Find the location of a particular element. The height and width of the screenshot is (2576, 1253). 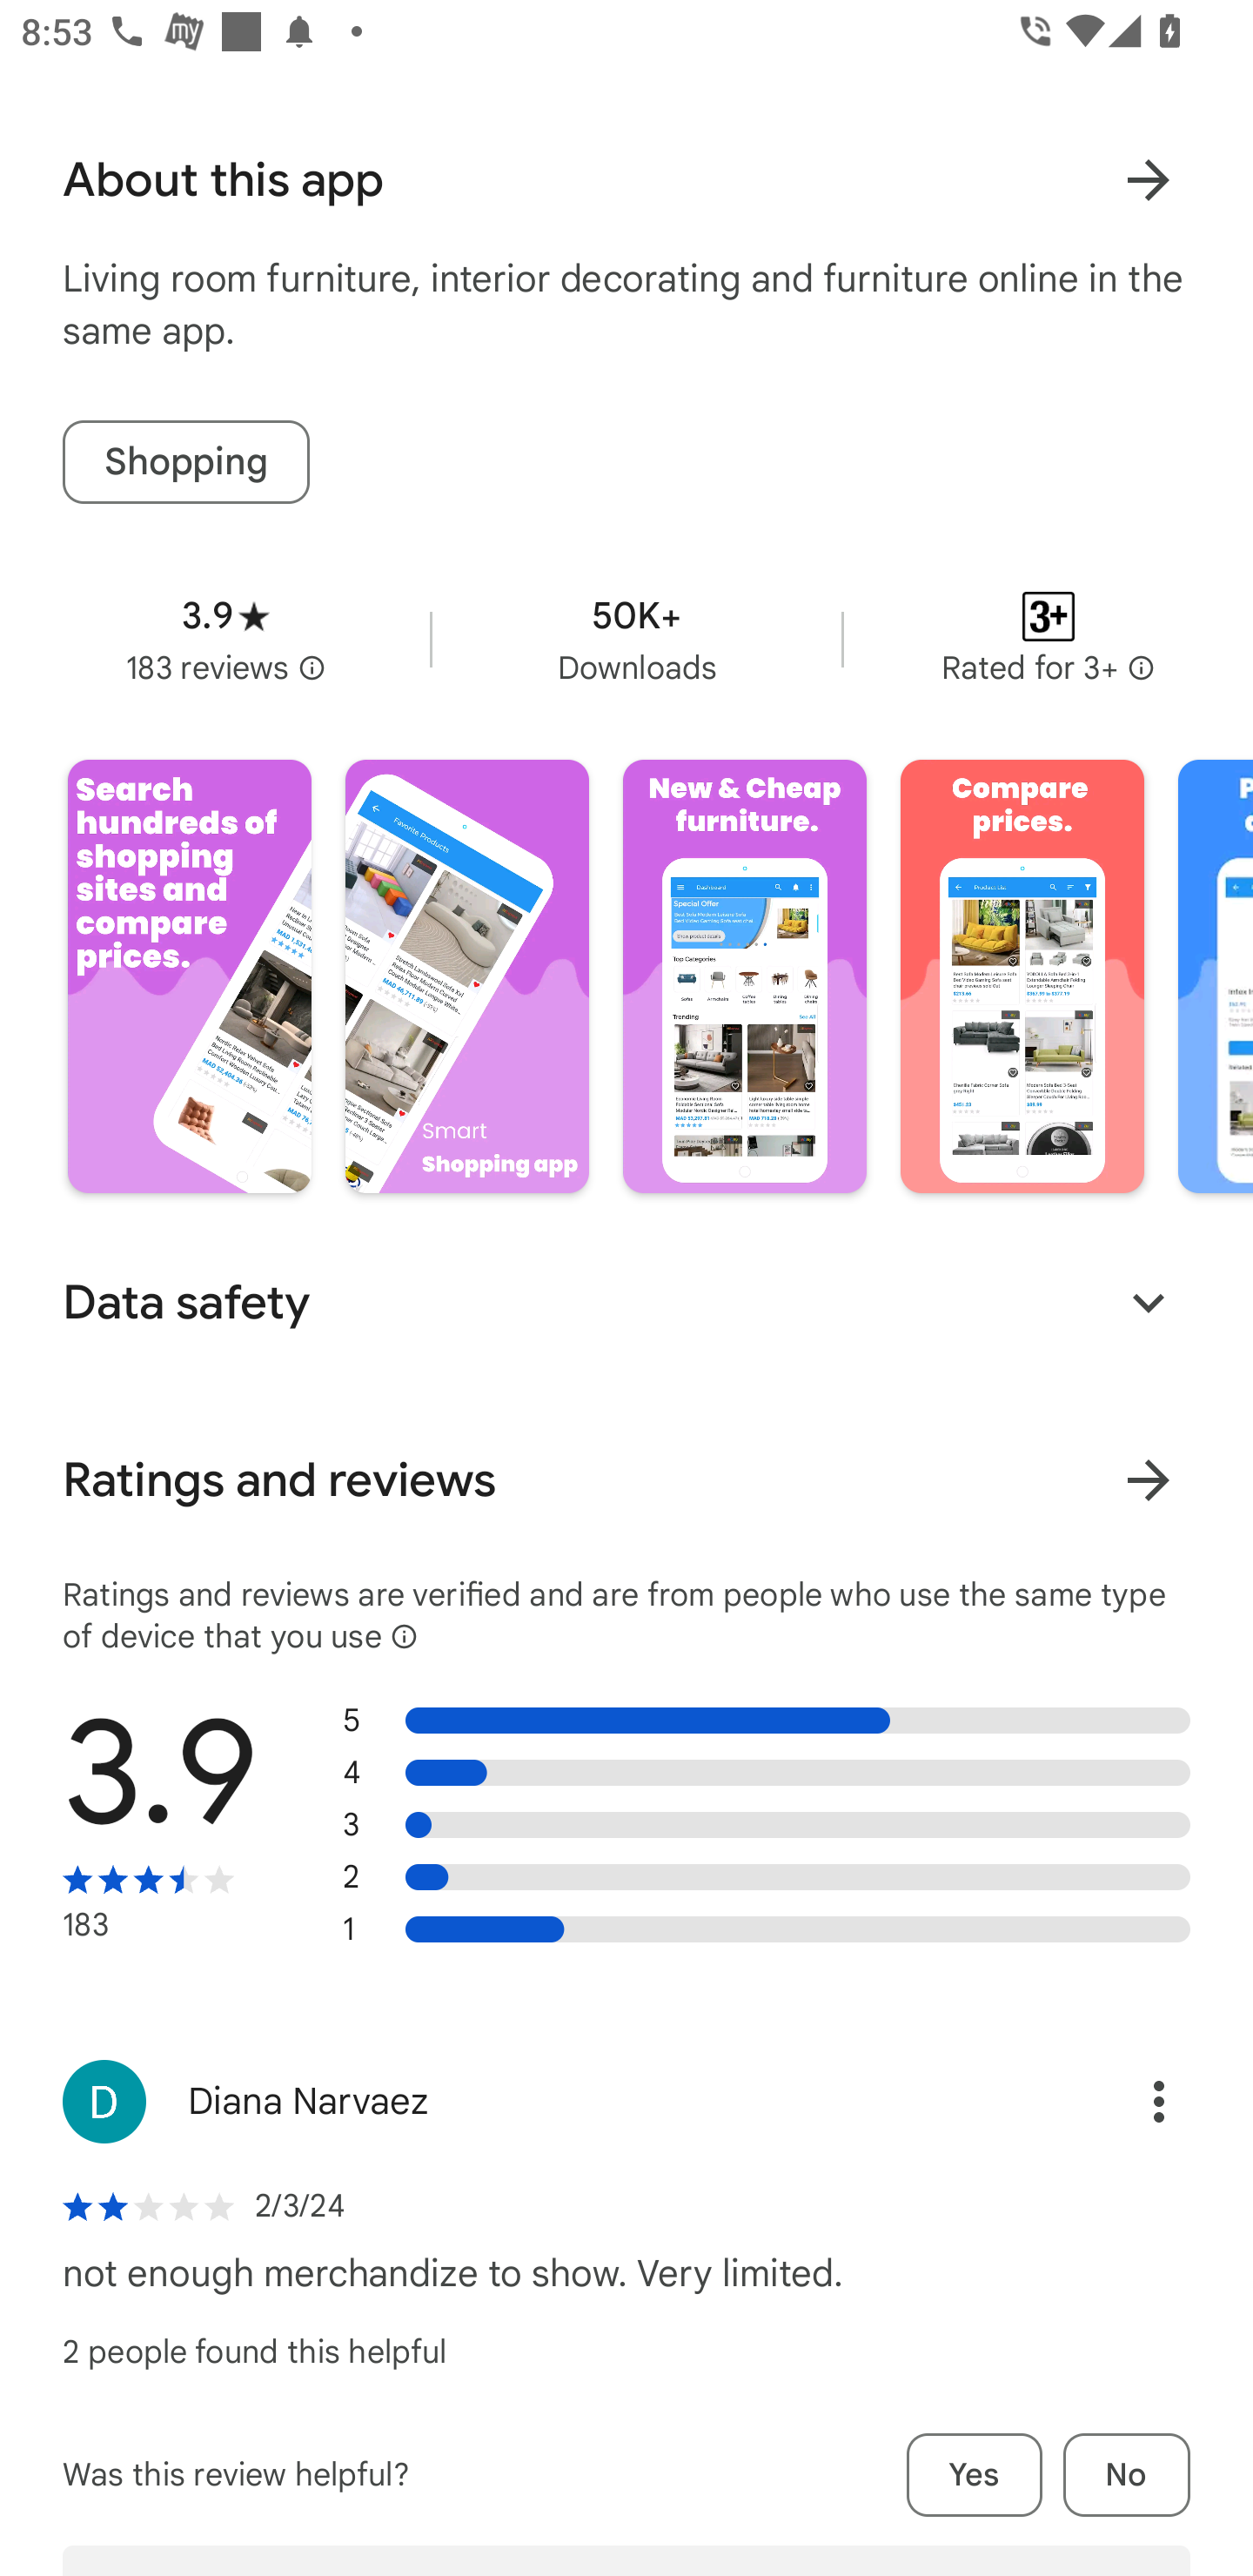

Expand is located at coordinates (1149, 1302).